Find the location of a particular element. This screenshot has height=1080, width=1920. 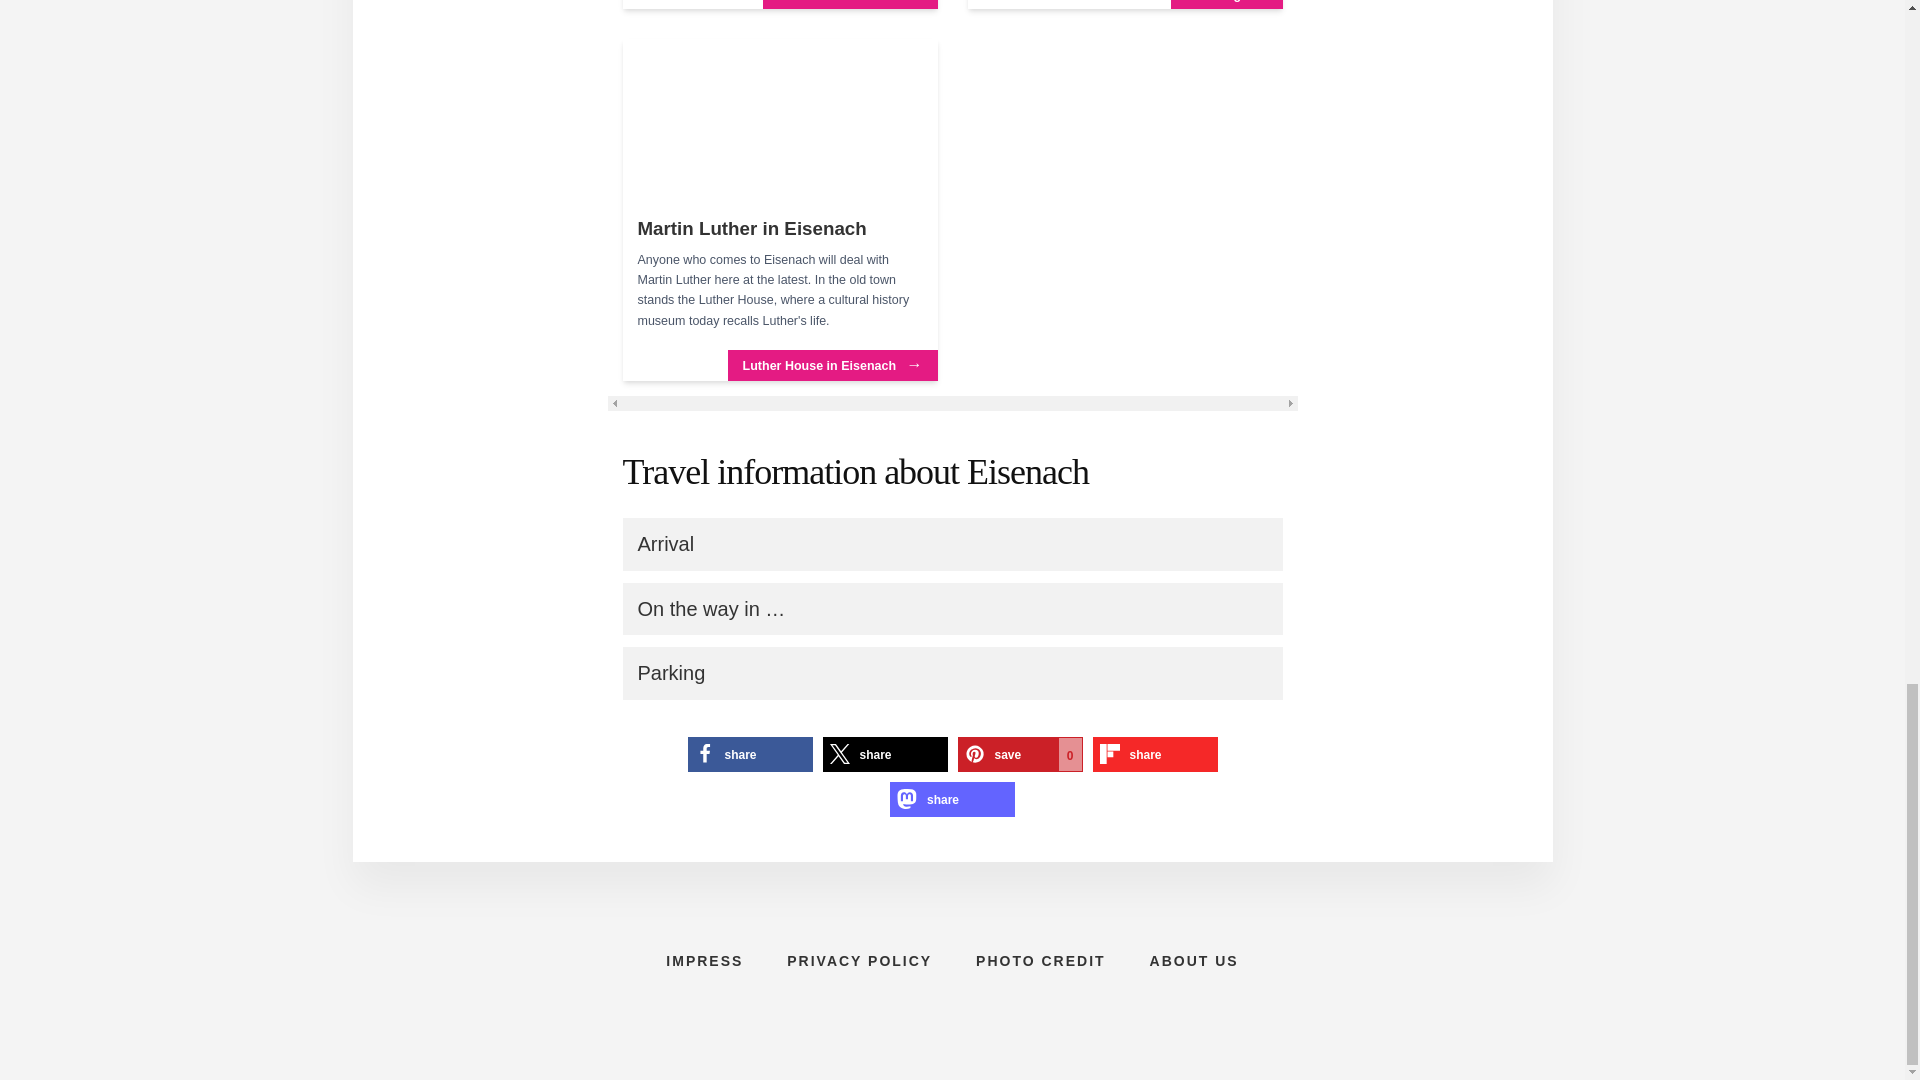

Share on Mastodon is located at coordinates (952, 798).